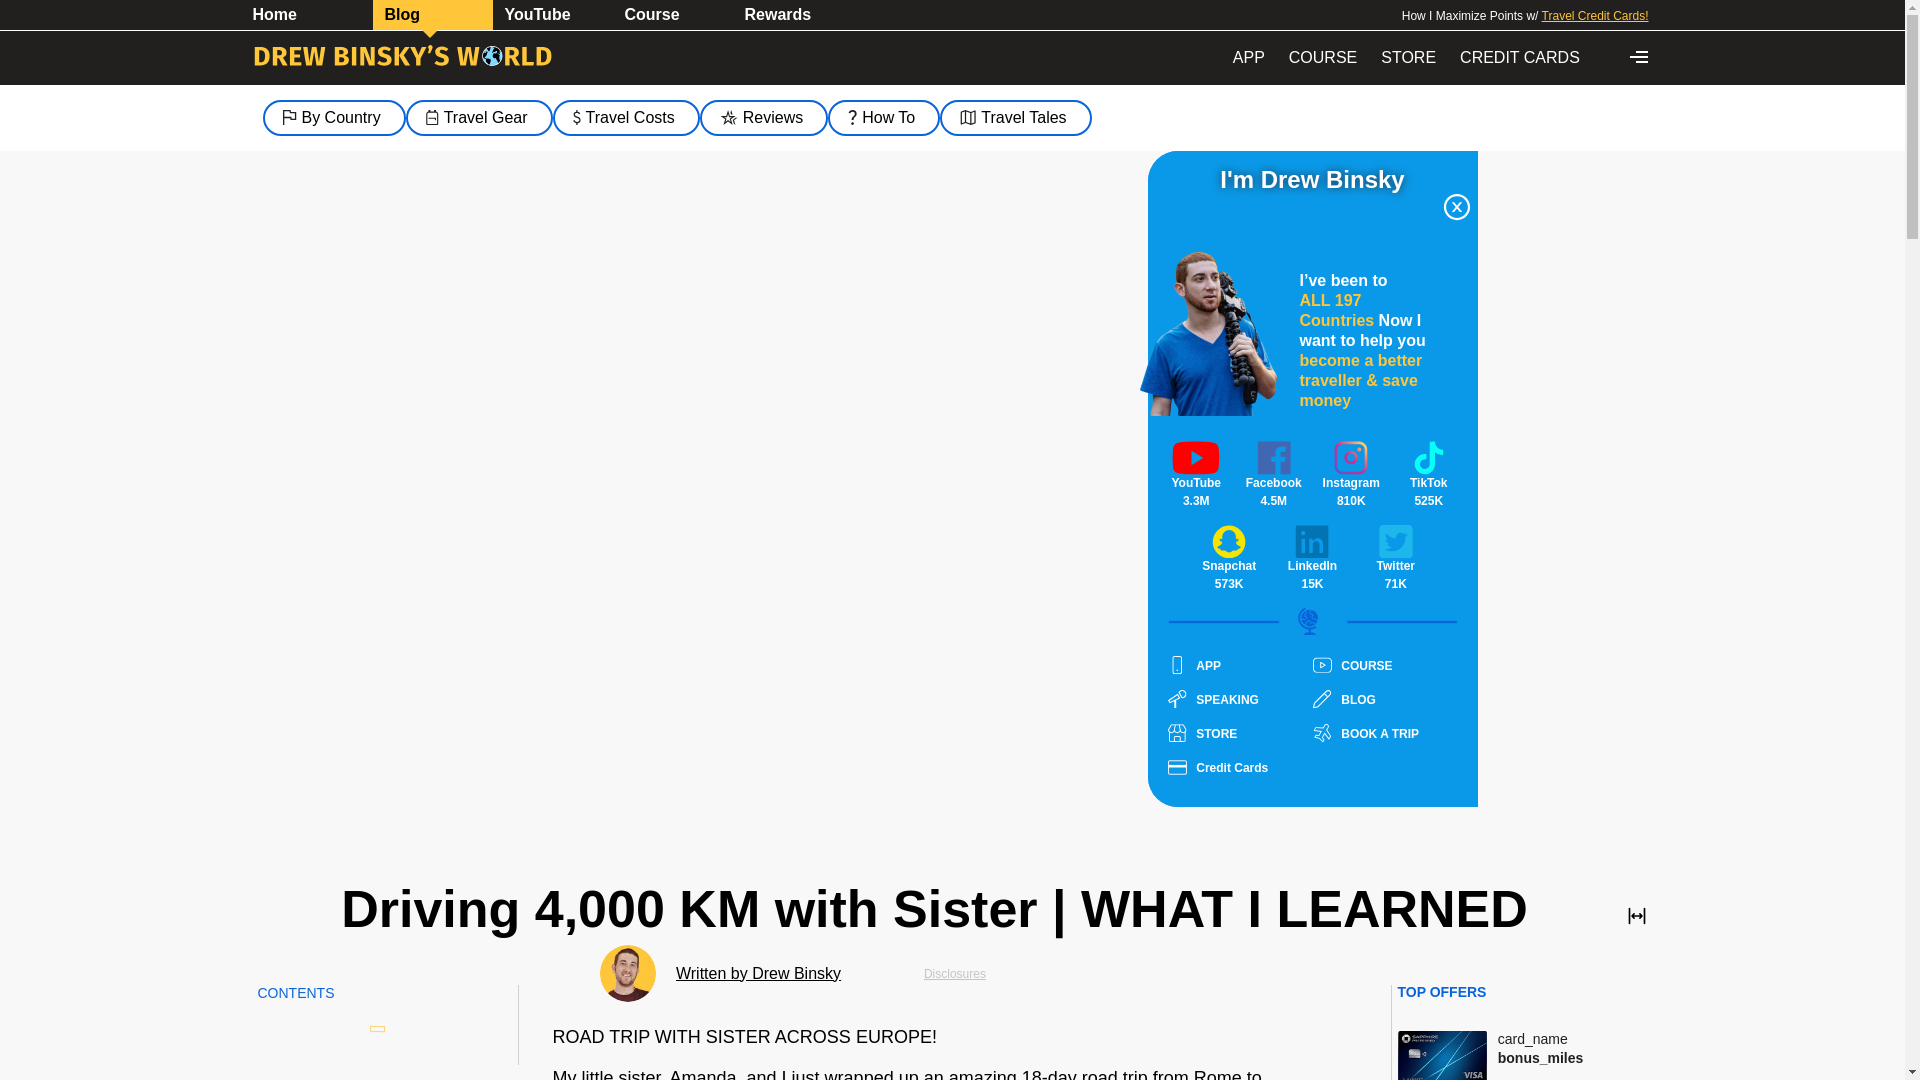 The image size is (1920, 1080). Describe the element at coordinates (954, 973) in the screenshot. I see `Disclosures` at that location.